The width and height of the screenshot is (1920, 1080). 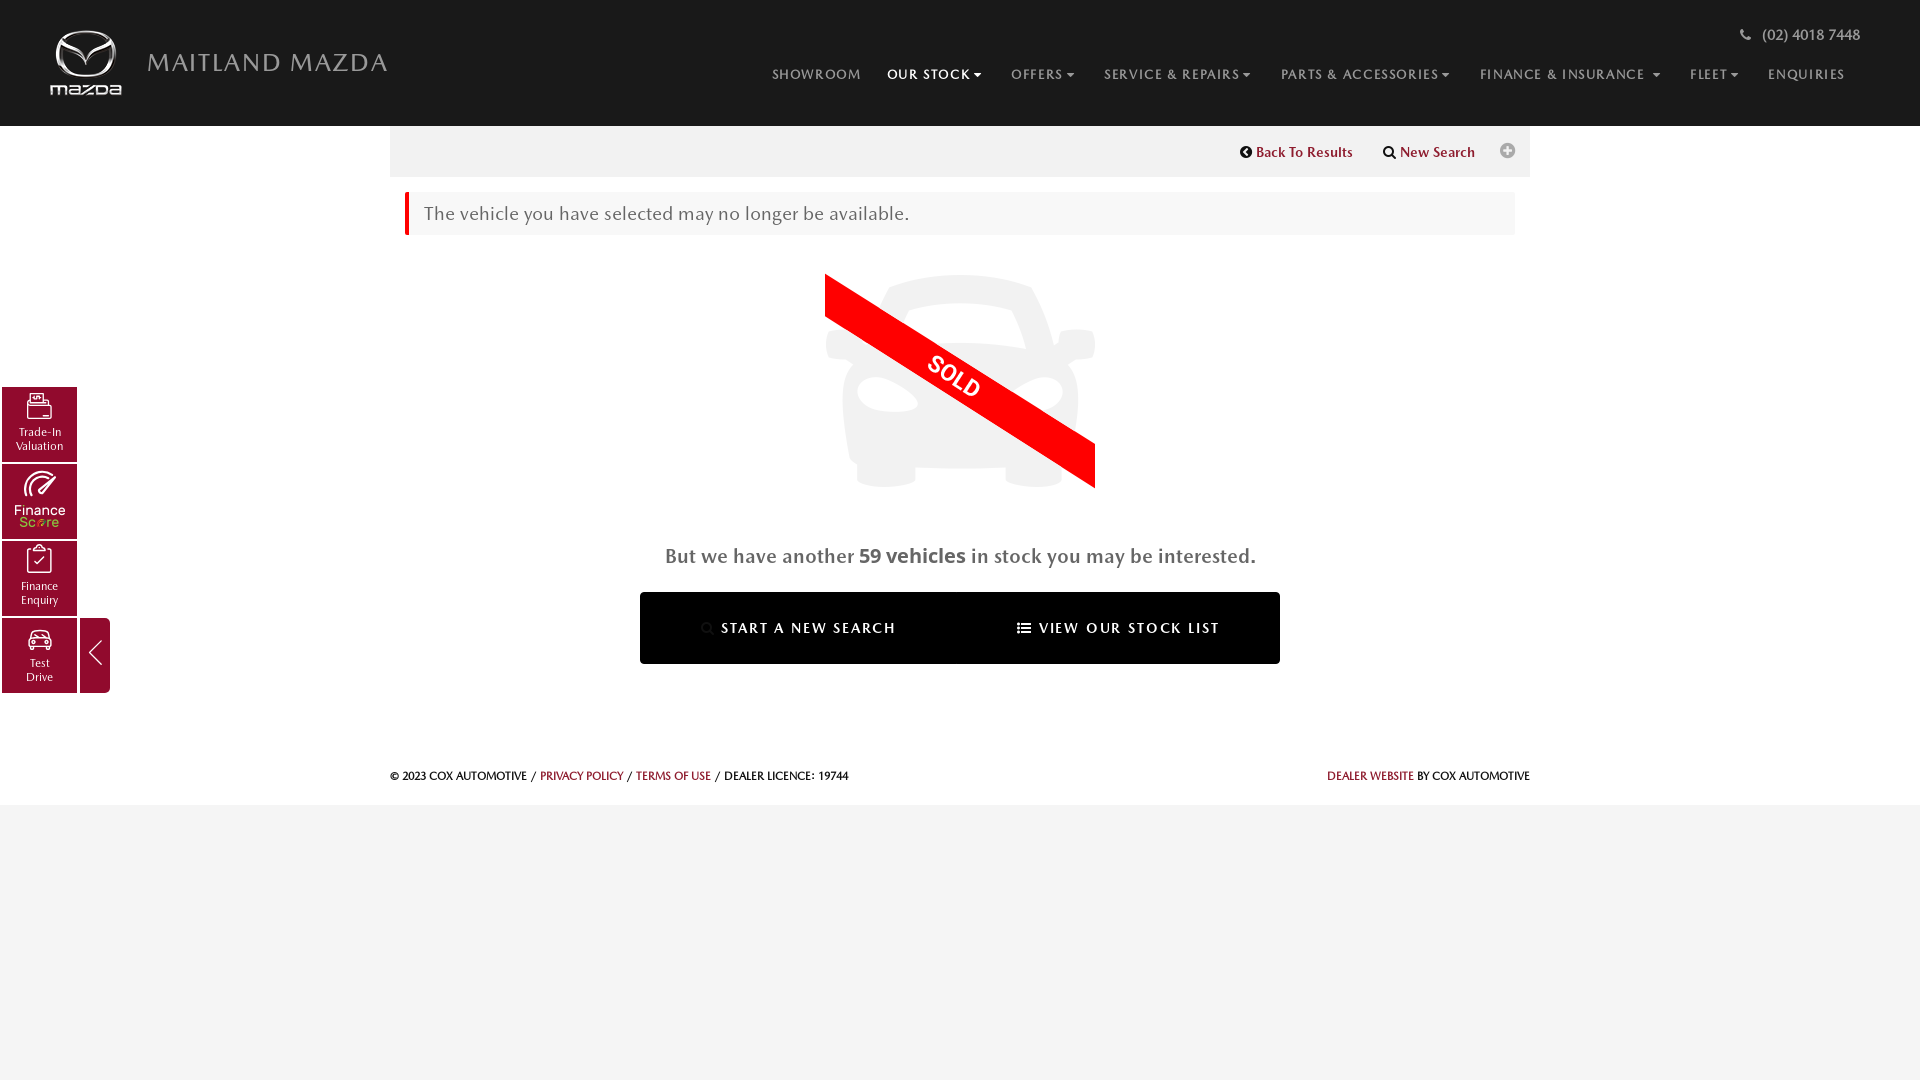 What do you see at coordinates (40, 578) in the screenshot?
I see `Finance
Enquiry` at bounding box center [40, 578].